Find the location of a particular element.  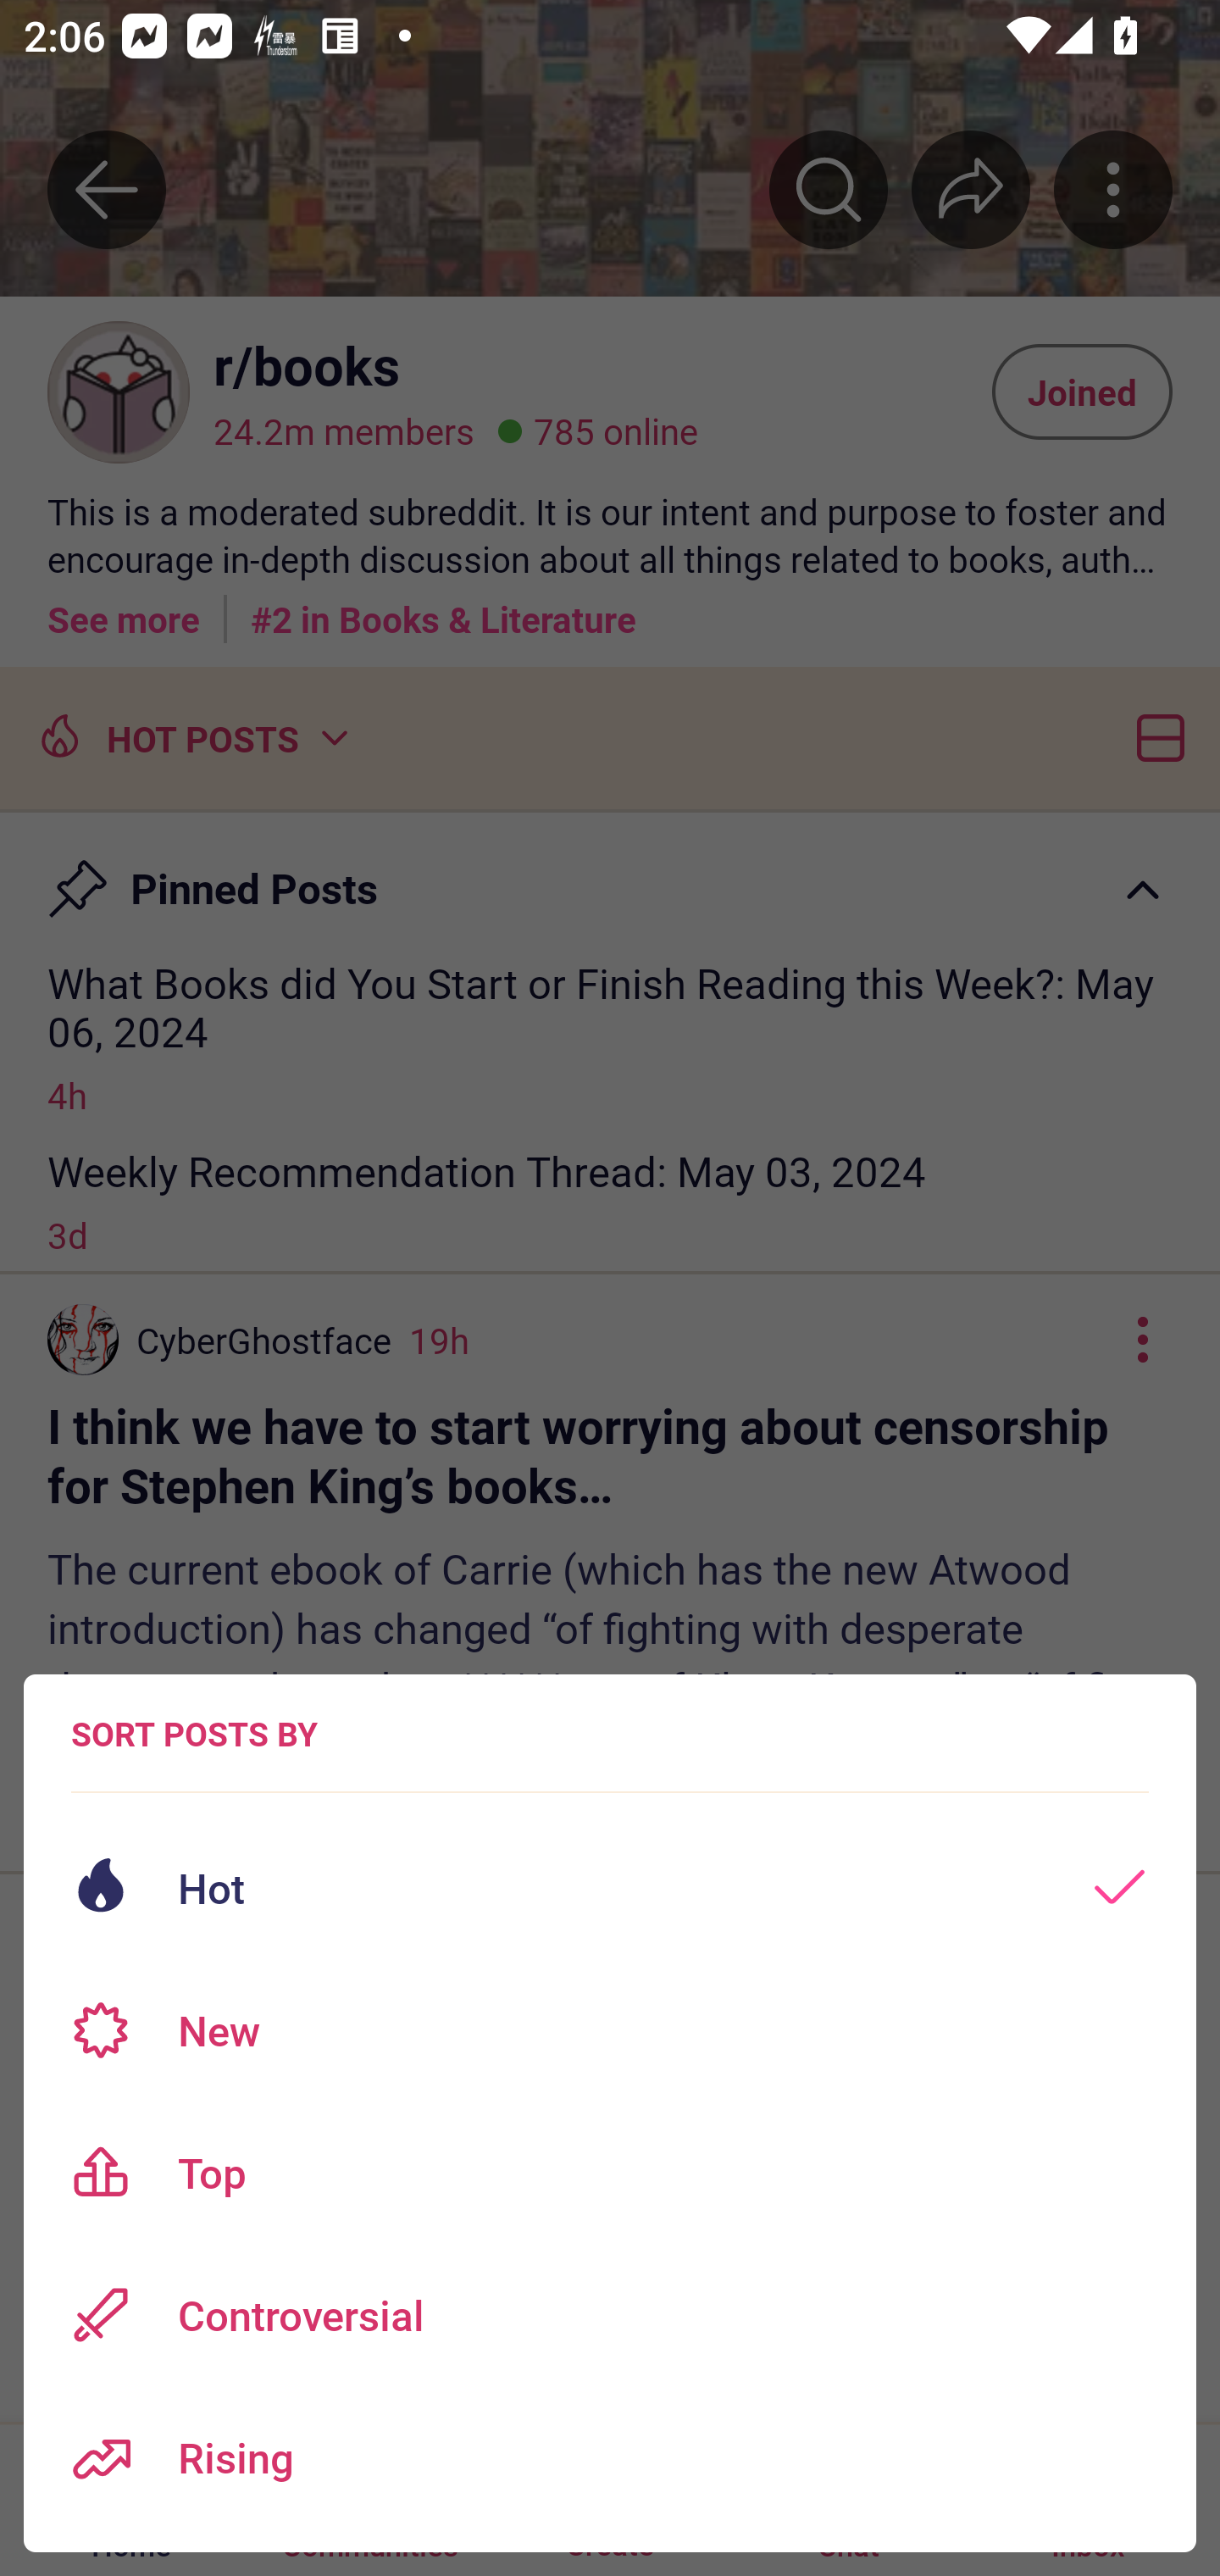

Top is located at coordinates (610, 2173).